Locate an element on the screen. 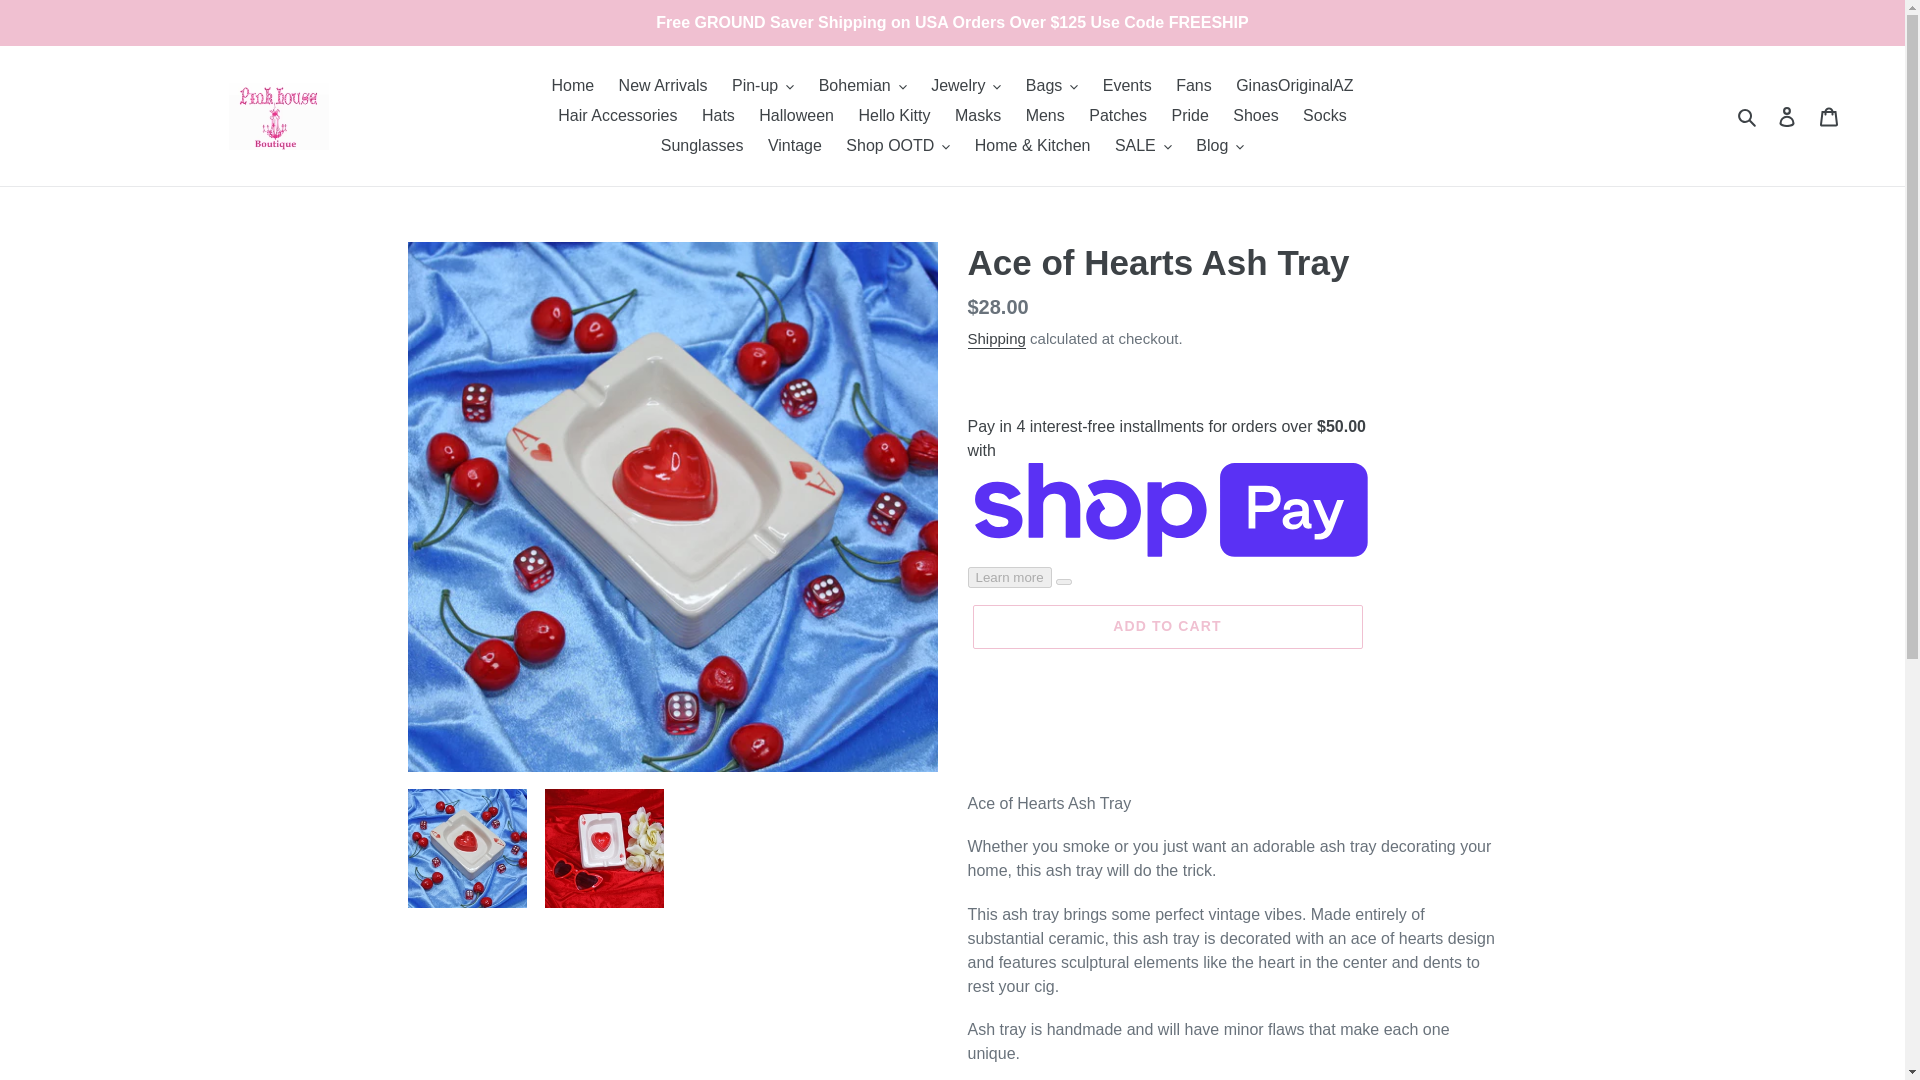  Bags is located at coordinates (1052, 86).